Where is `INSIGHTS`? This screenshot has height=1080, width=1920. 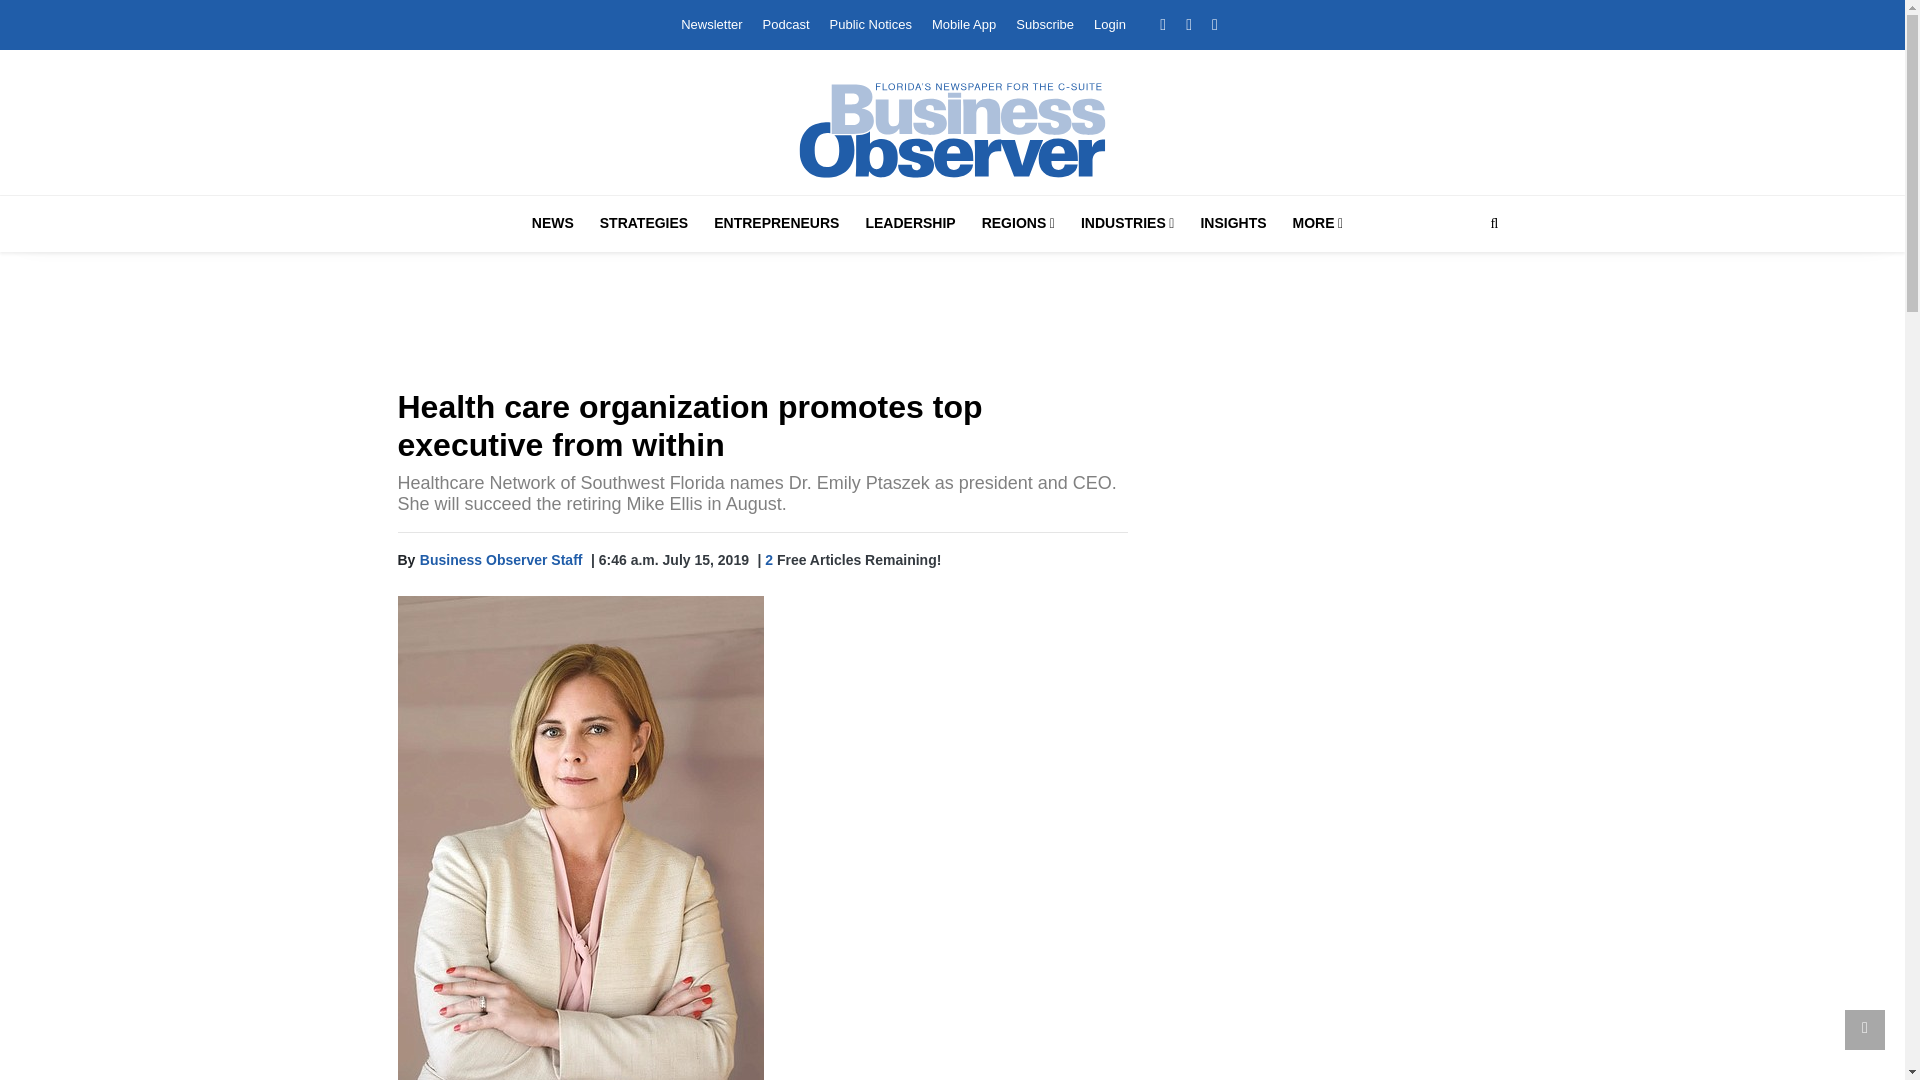 INSIGHTS is located at coordinates (1233, 223).